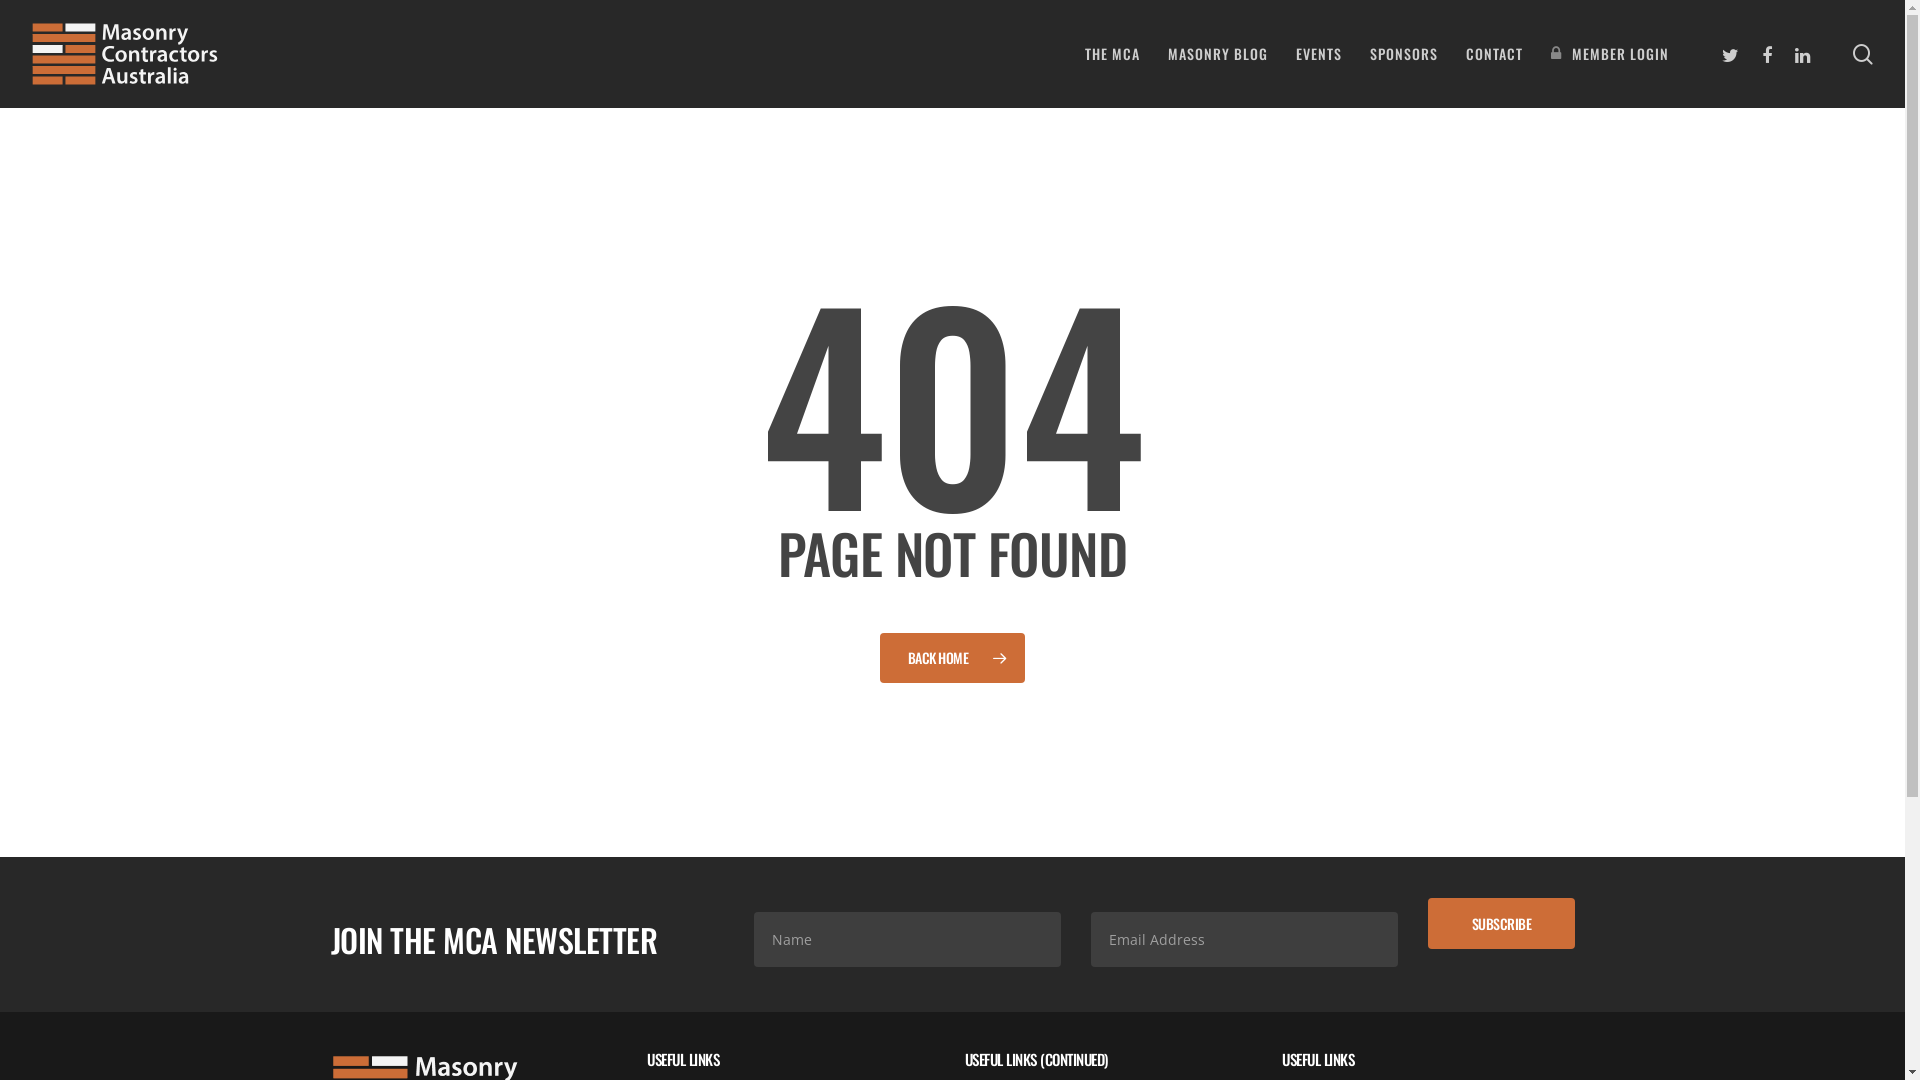 Image resolution: width=1920 pixels, height=1080 pixels. I want to click on FACEBOOK, so click(1767, 54).